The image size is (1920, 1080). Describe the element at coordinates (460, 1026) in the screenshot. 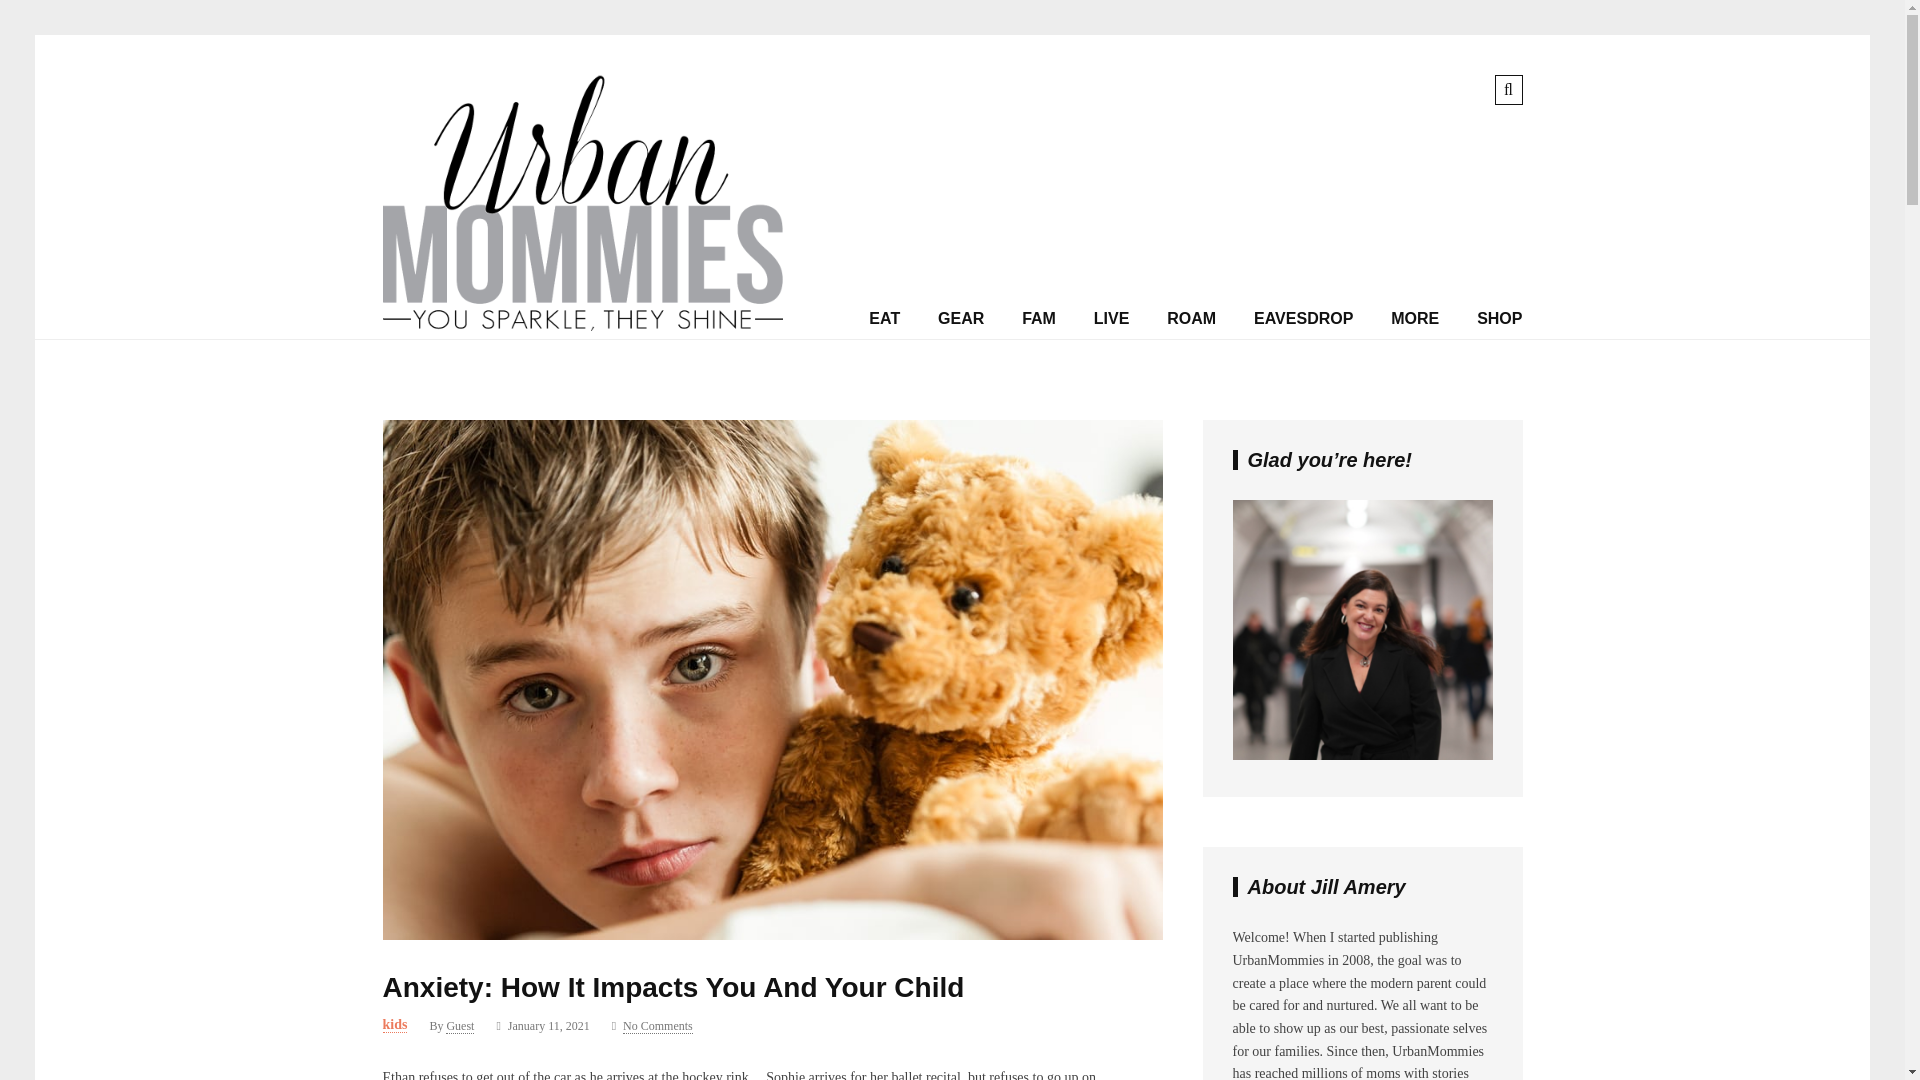

I see `Posts by Guest` at that location.